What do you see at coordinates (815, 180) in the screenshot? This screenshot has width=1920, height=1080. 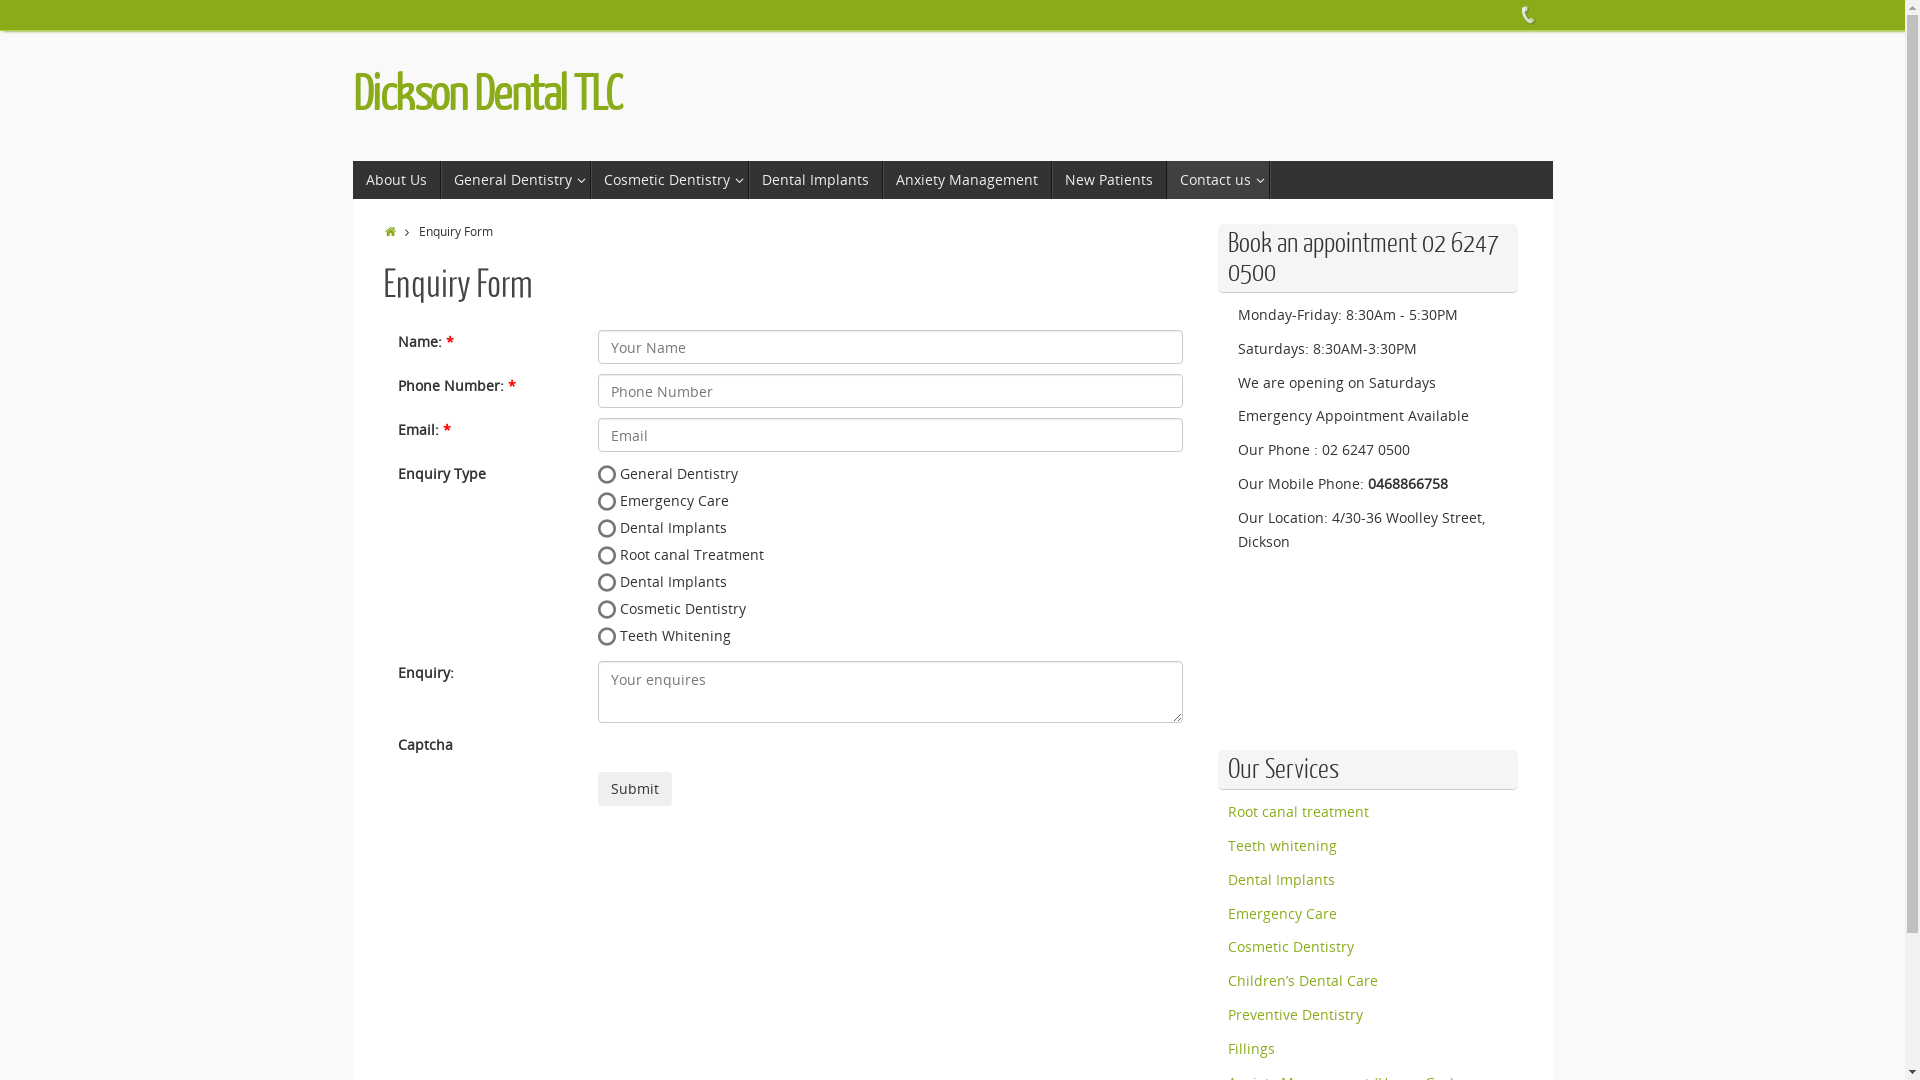 I see `Dental Implants` at bounding box center [815, 180].